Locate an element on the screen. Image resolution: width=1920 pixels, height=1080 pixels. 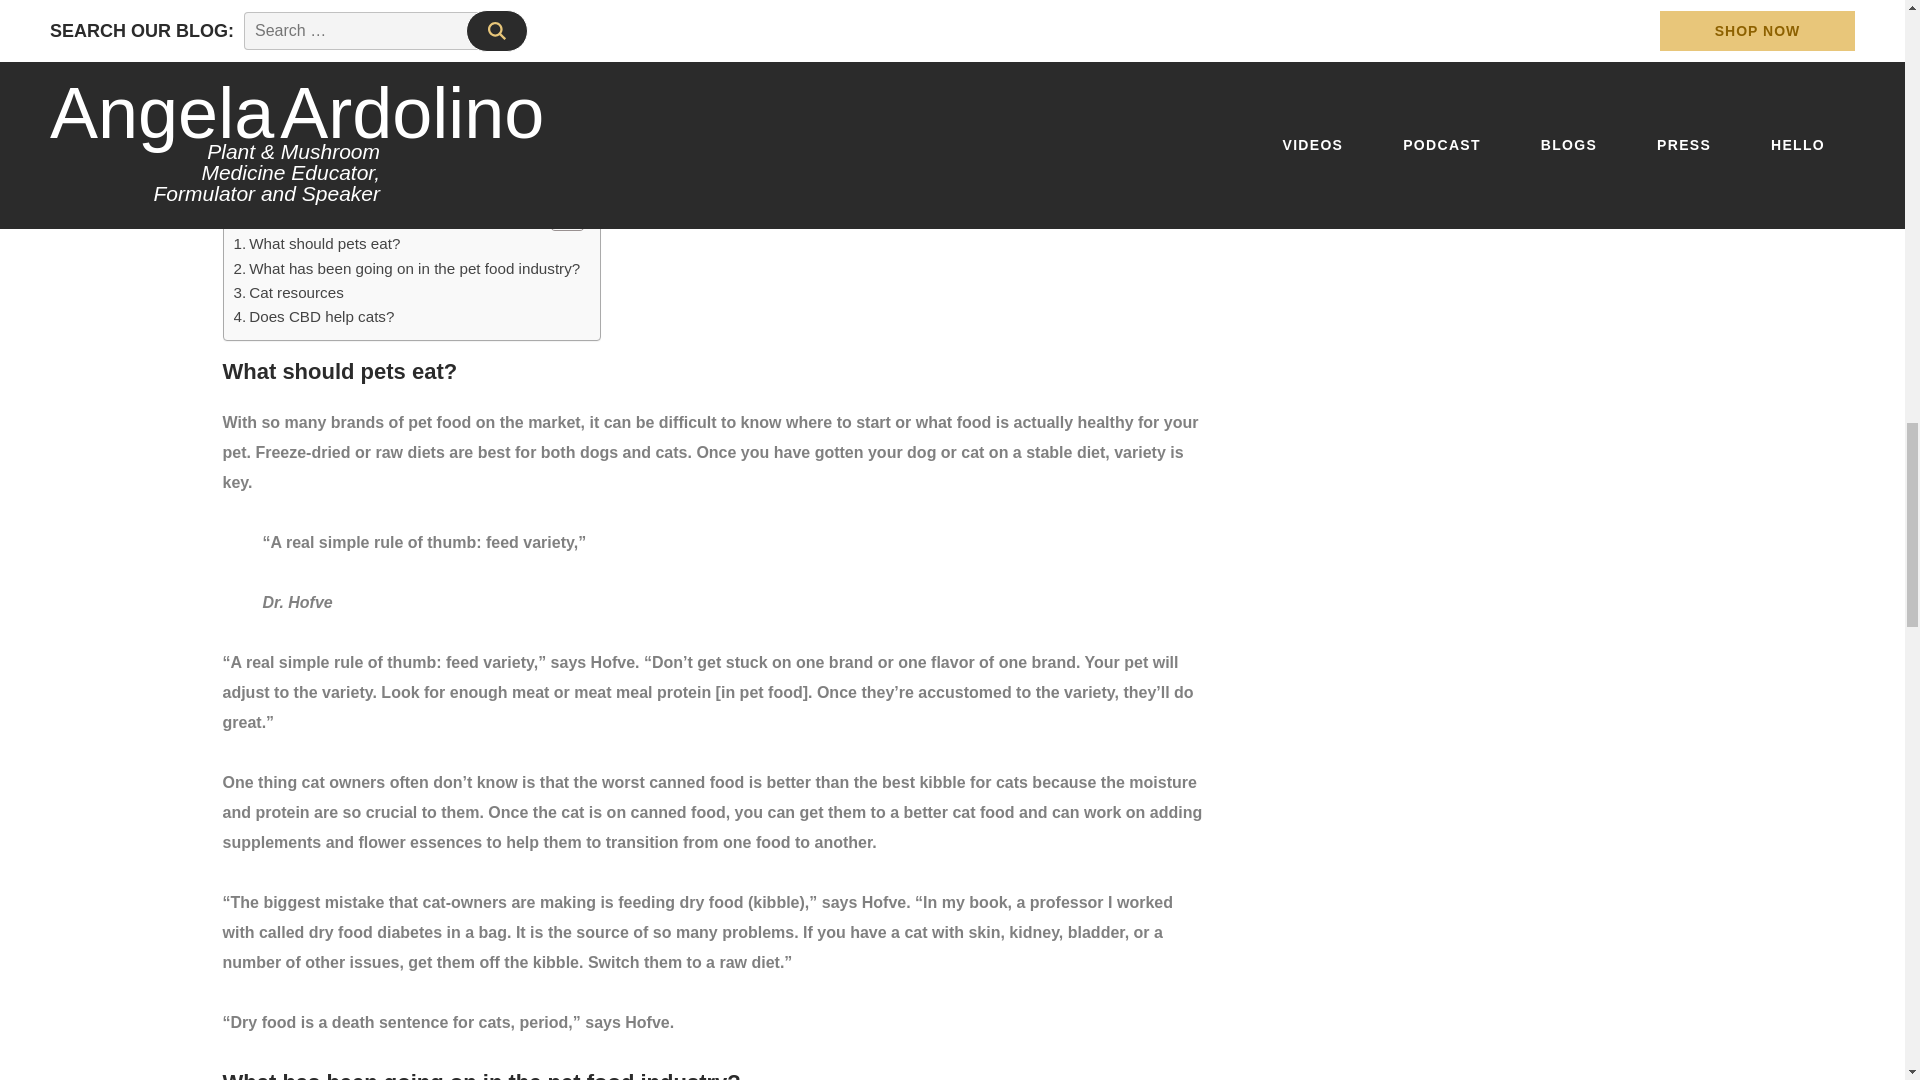
Cat resources is located at coordinates (288, 292).